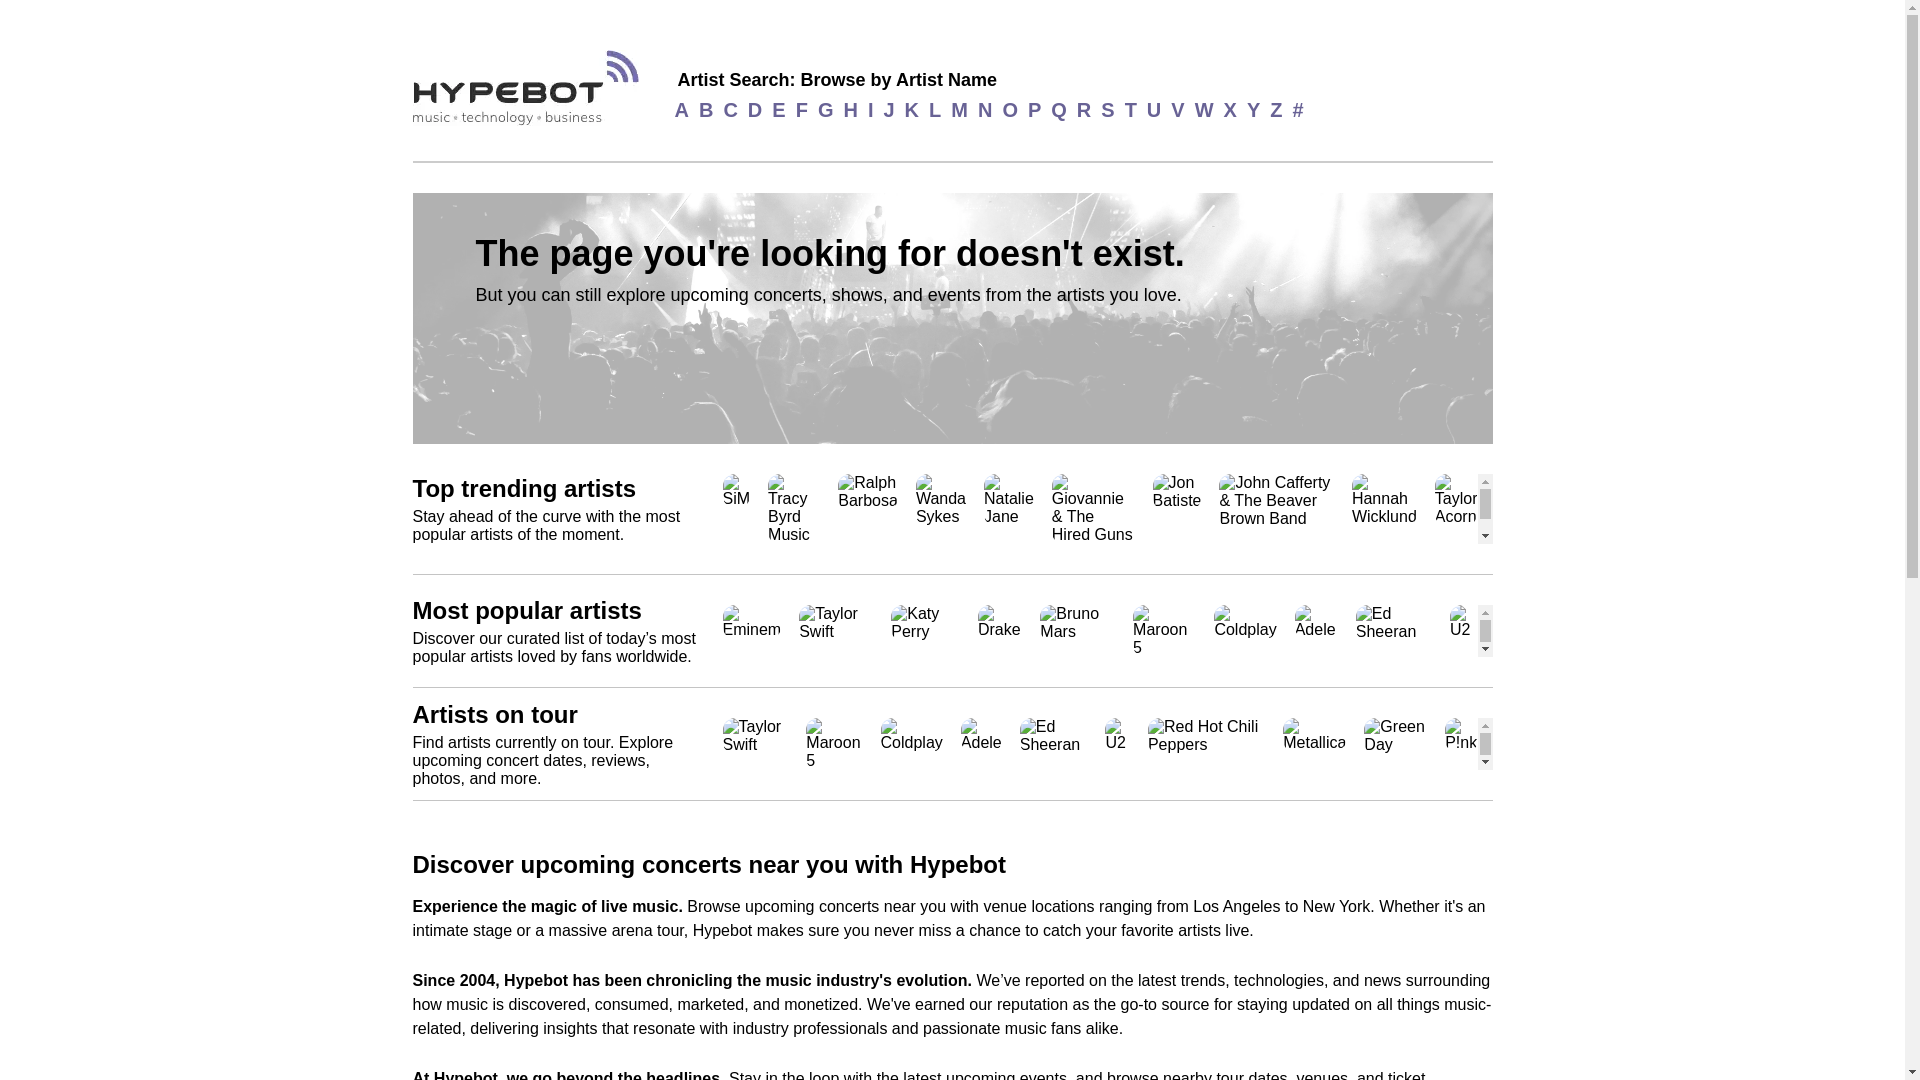 The image size is (1920, 1080). I want to click on Hannah Wicklund, so click(1384, 509).